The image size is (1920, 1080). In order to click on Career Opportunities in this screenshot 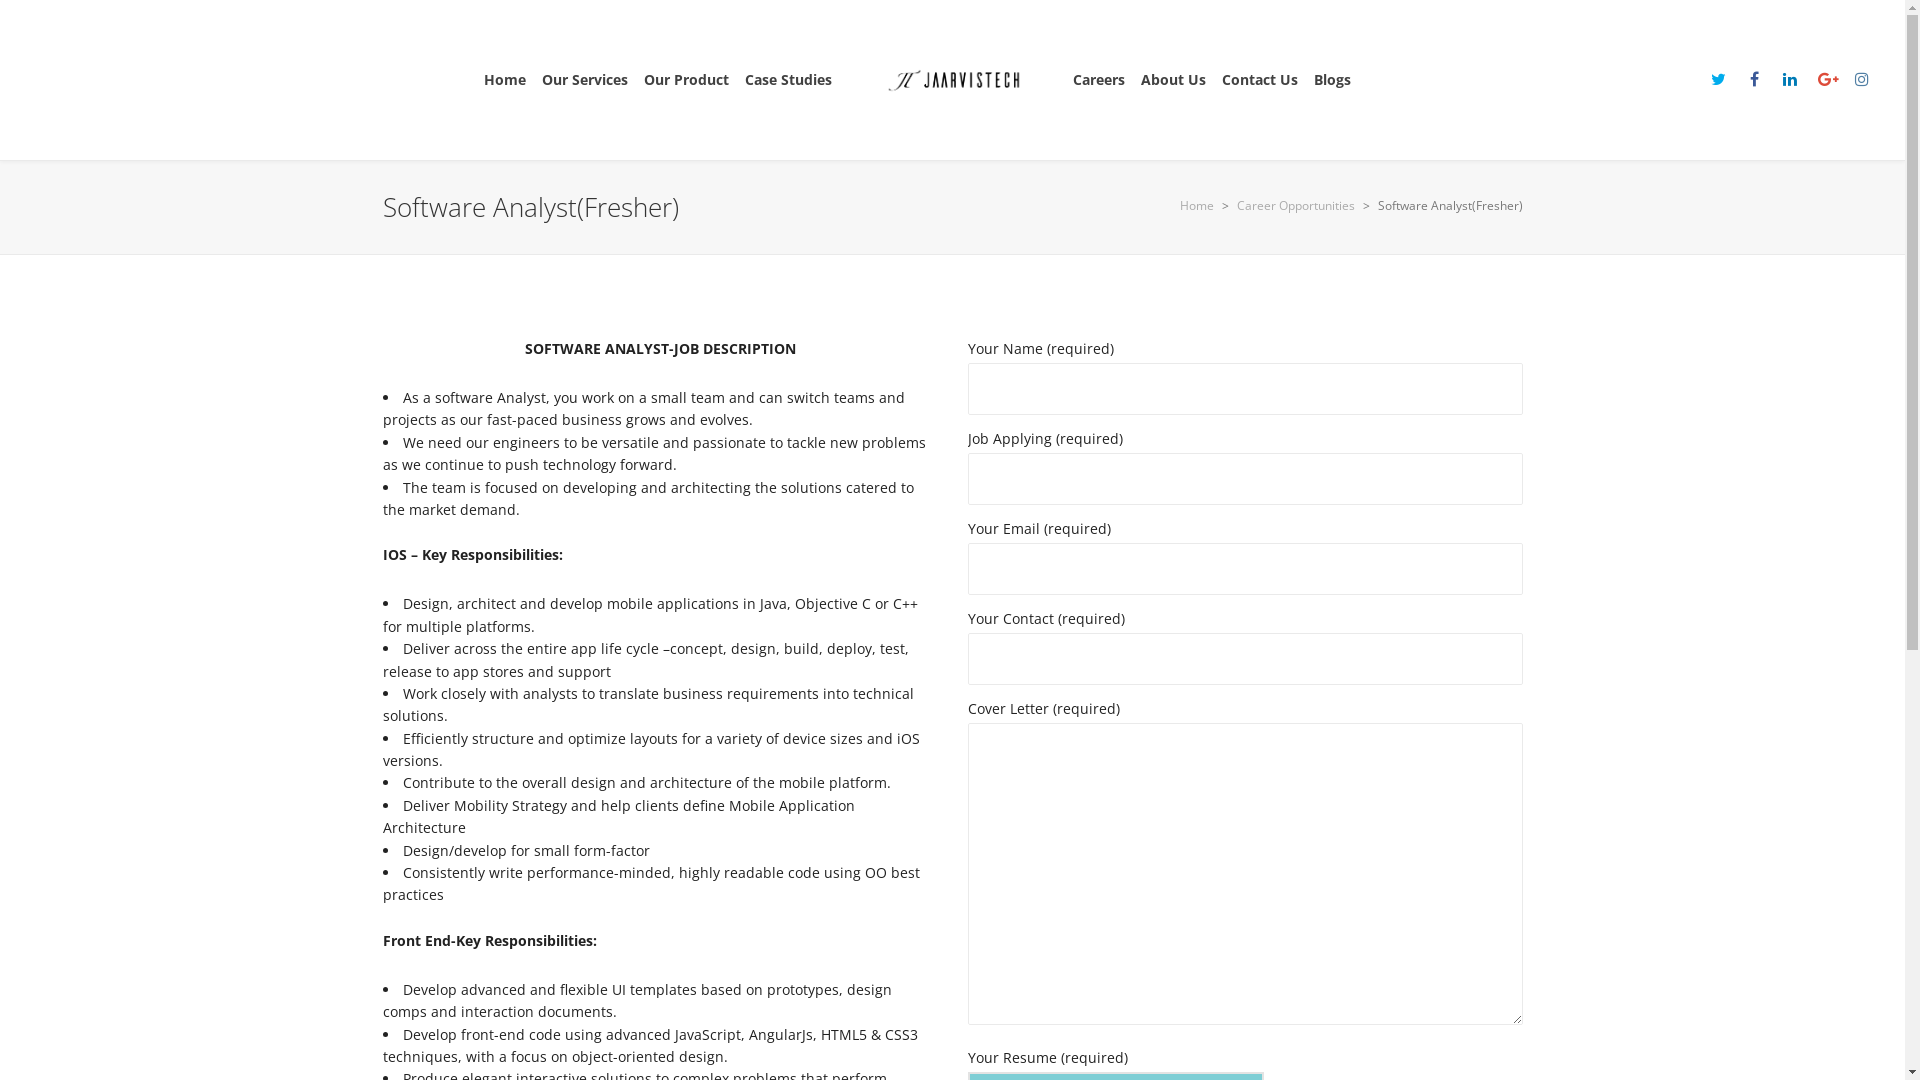, I will do `click(1295, 206)`.